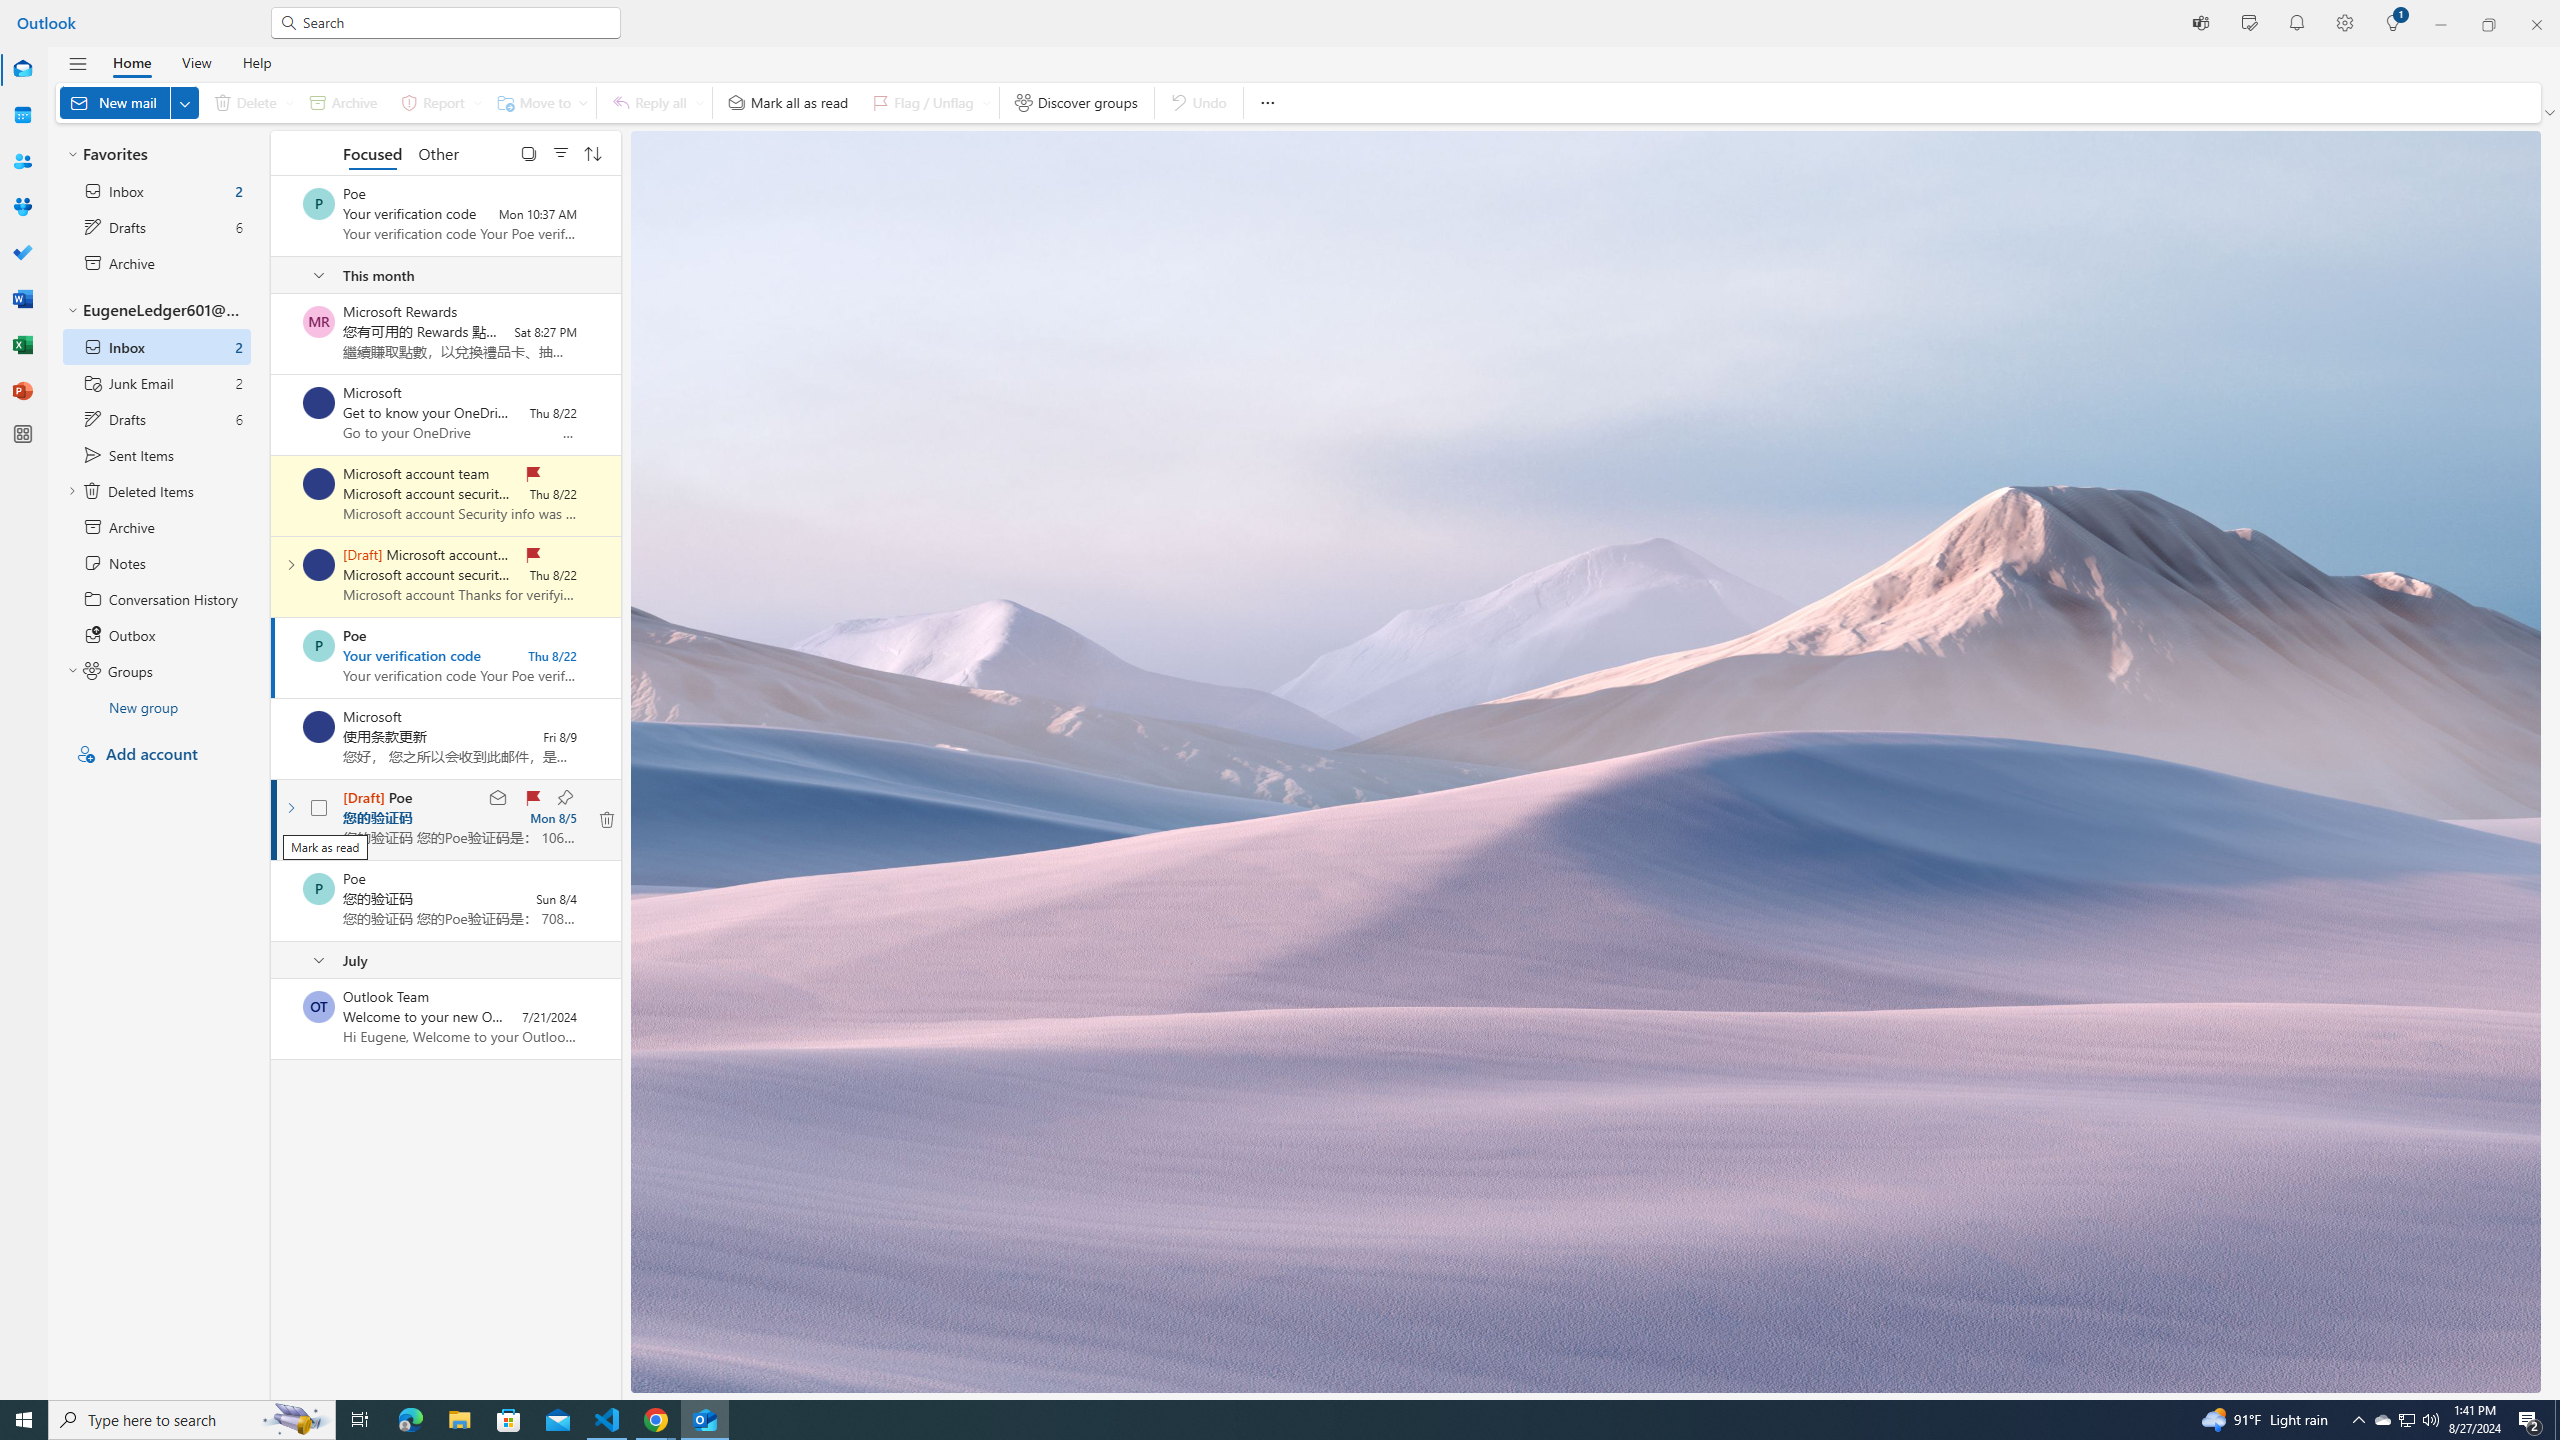 The width and height of the screenshot is (2560, 1440). Describe the element at coordinates (532, 798) in the screenshot. I see `Unflag this message` at that location.